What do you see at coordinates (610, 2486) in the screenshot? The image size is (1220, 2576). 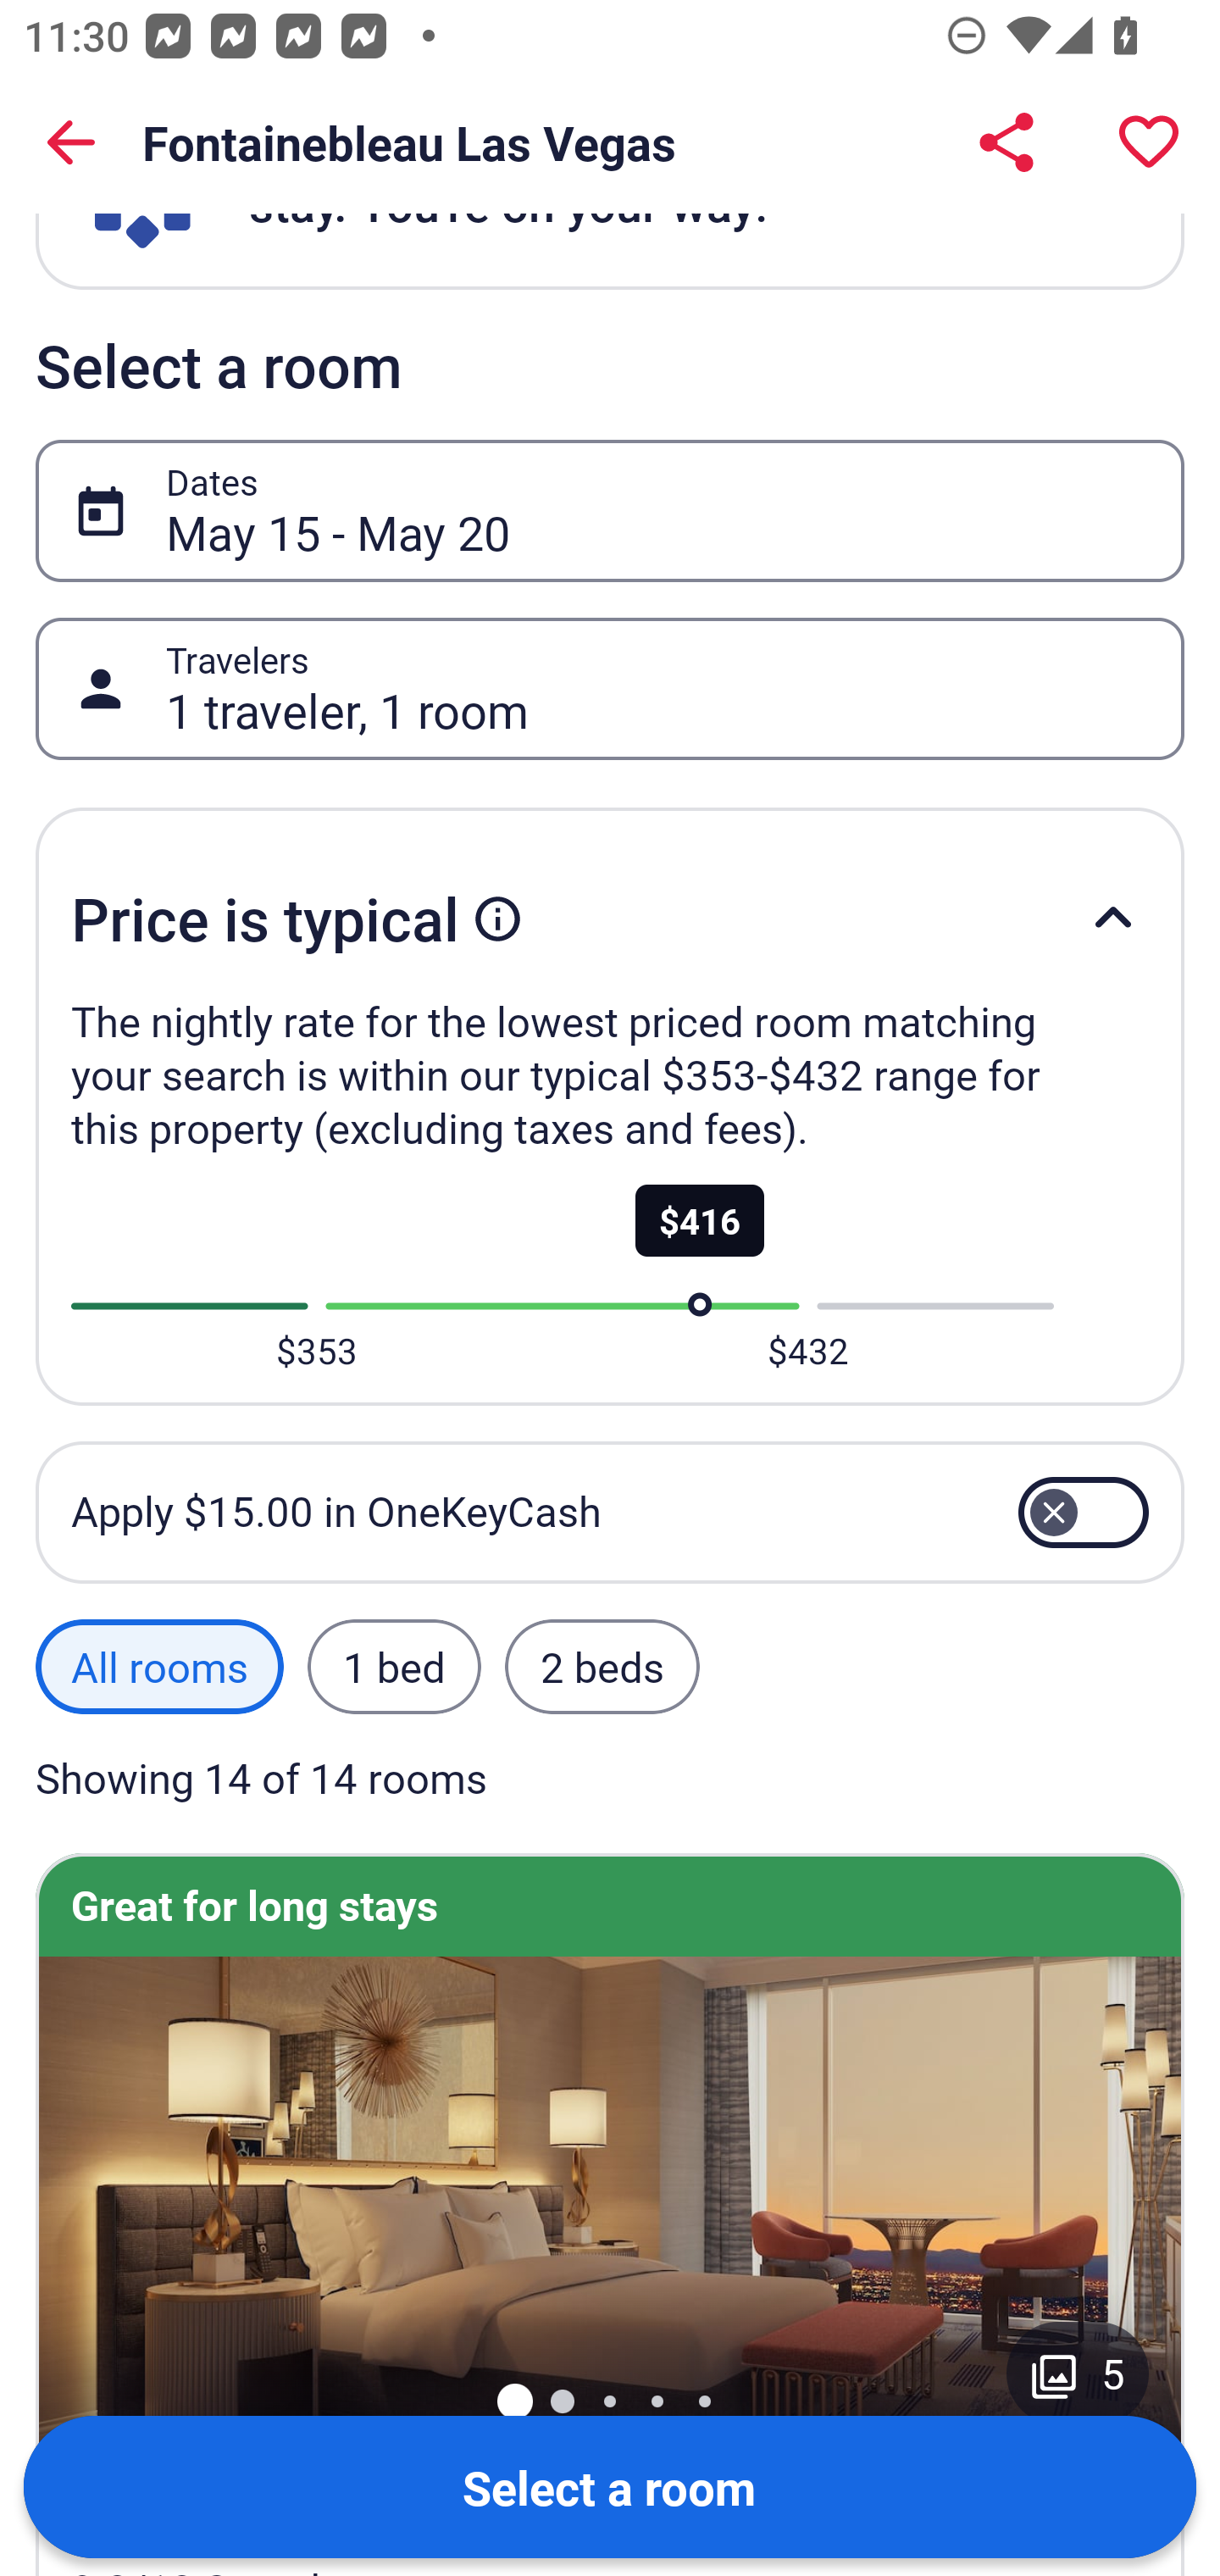 I see `Select a room Button Select a room` at bounding box center [610, 2486].